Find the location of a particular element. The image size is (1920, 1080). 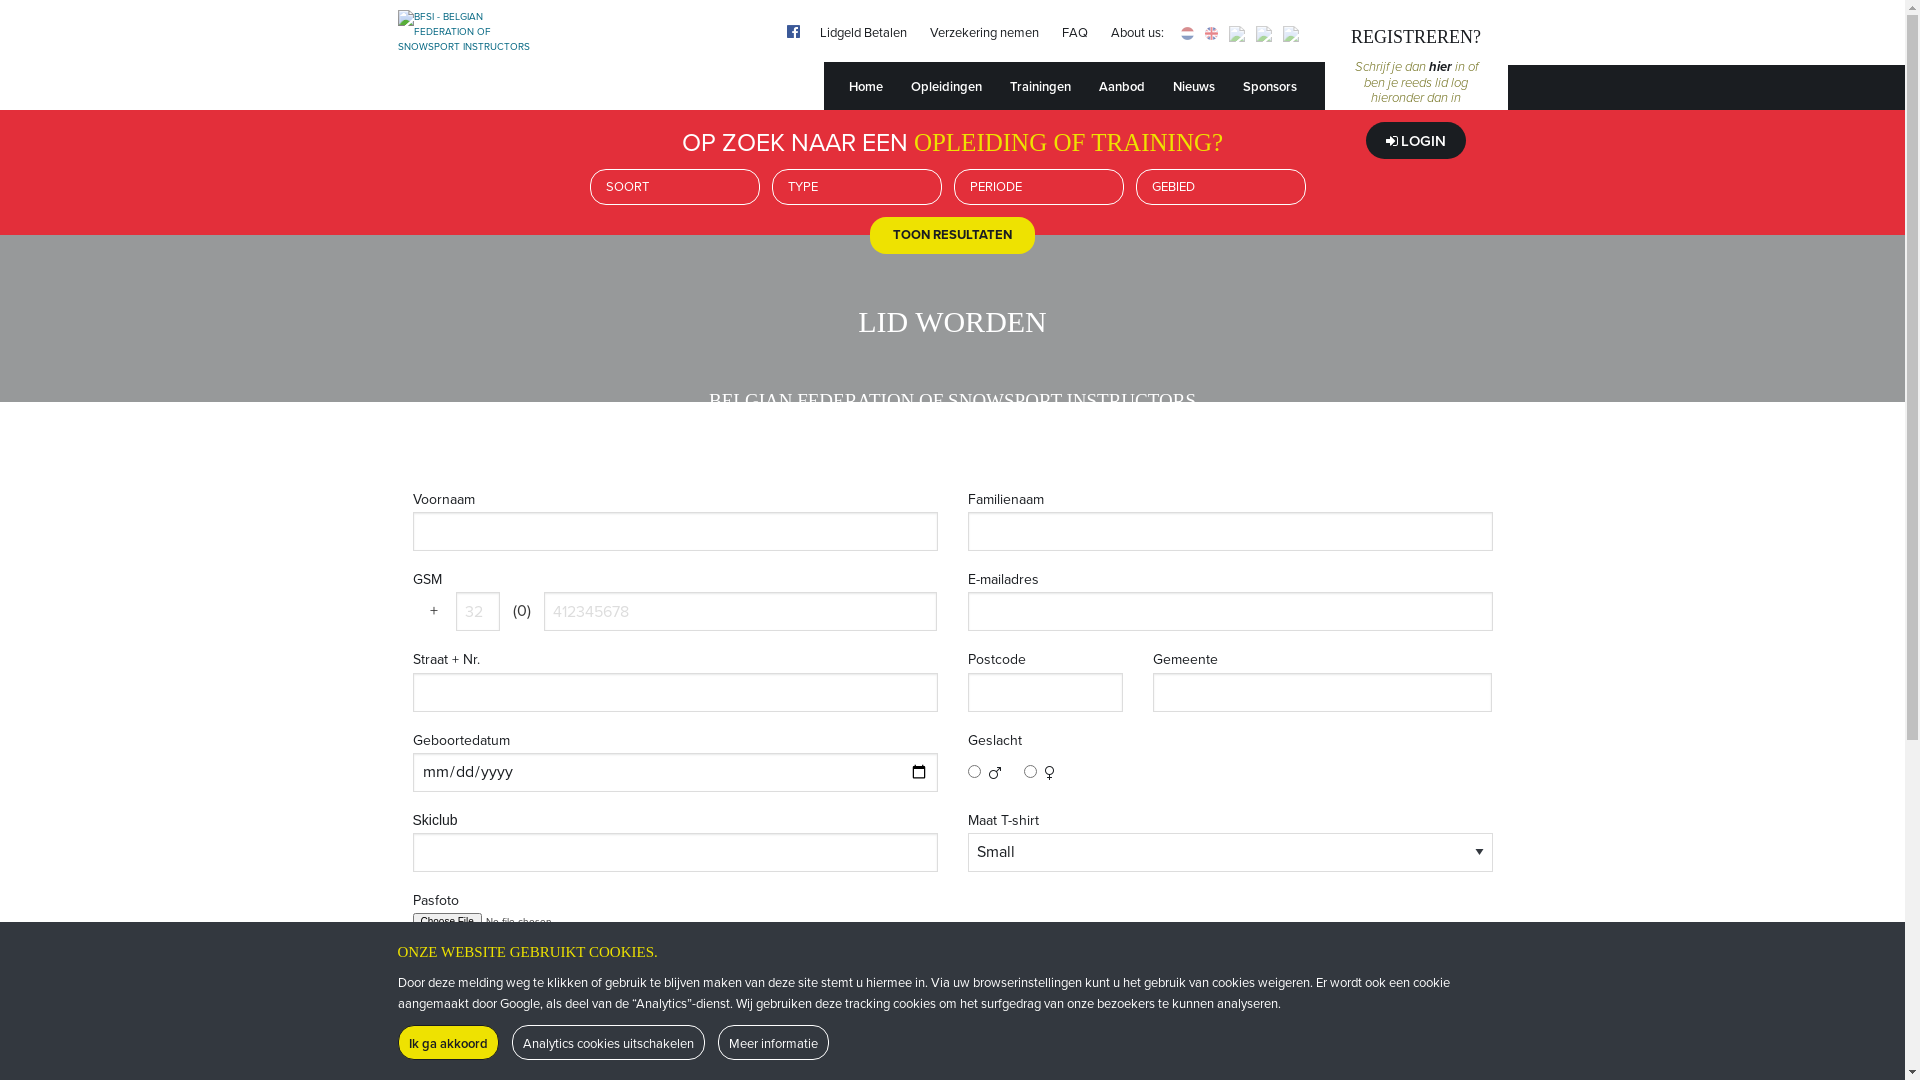

Sponsors is located at coordinates (1282, 86).